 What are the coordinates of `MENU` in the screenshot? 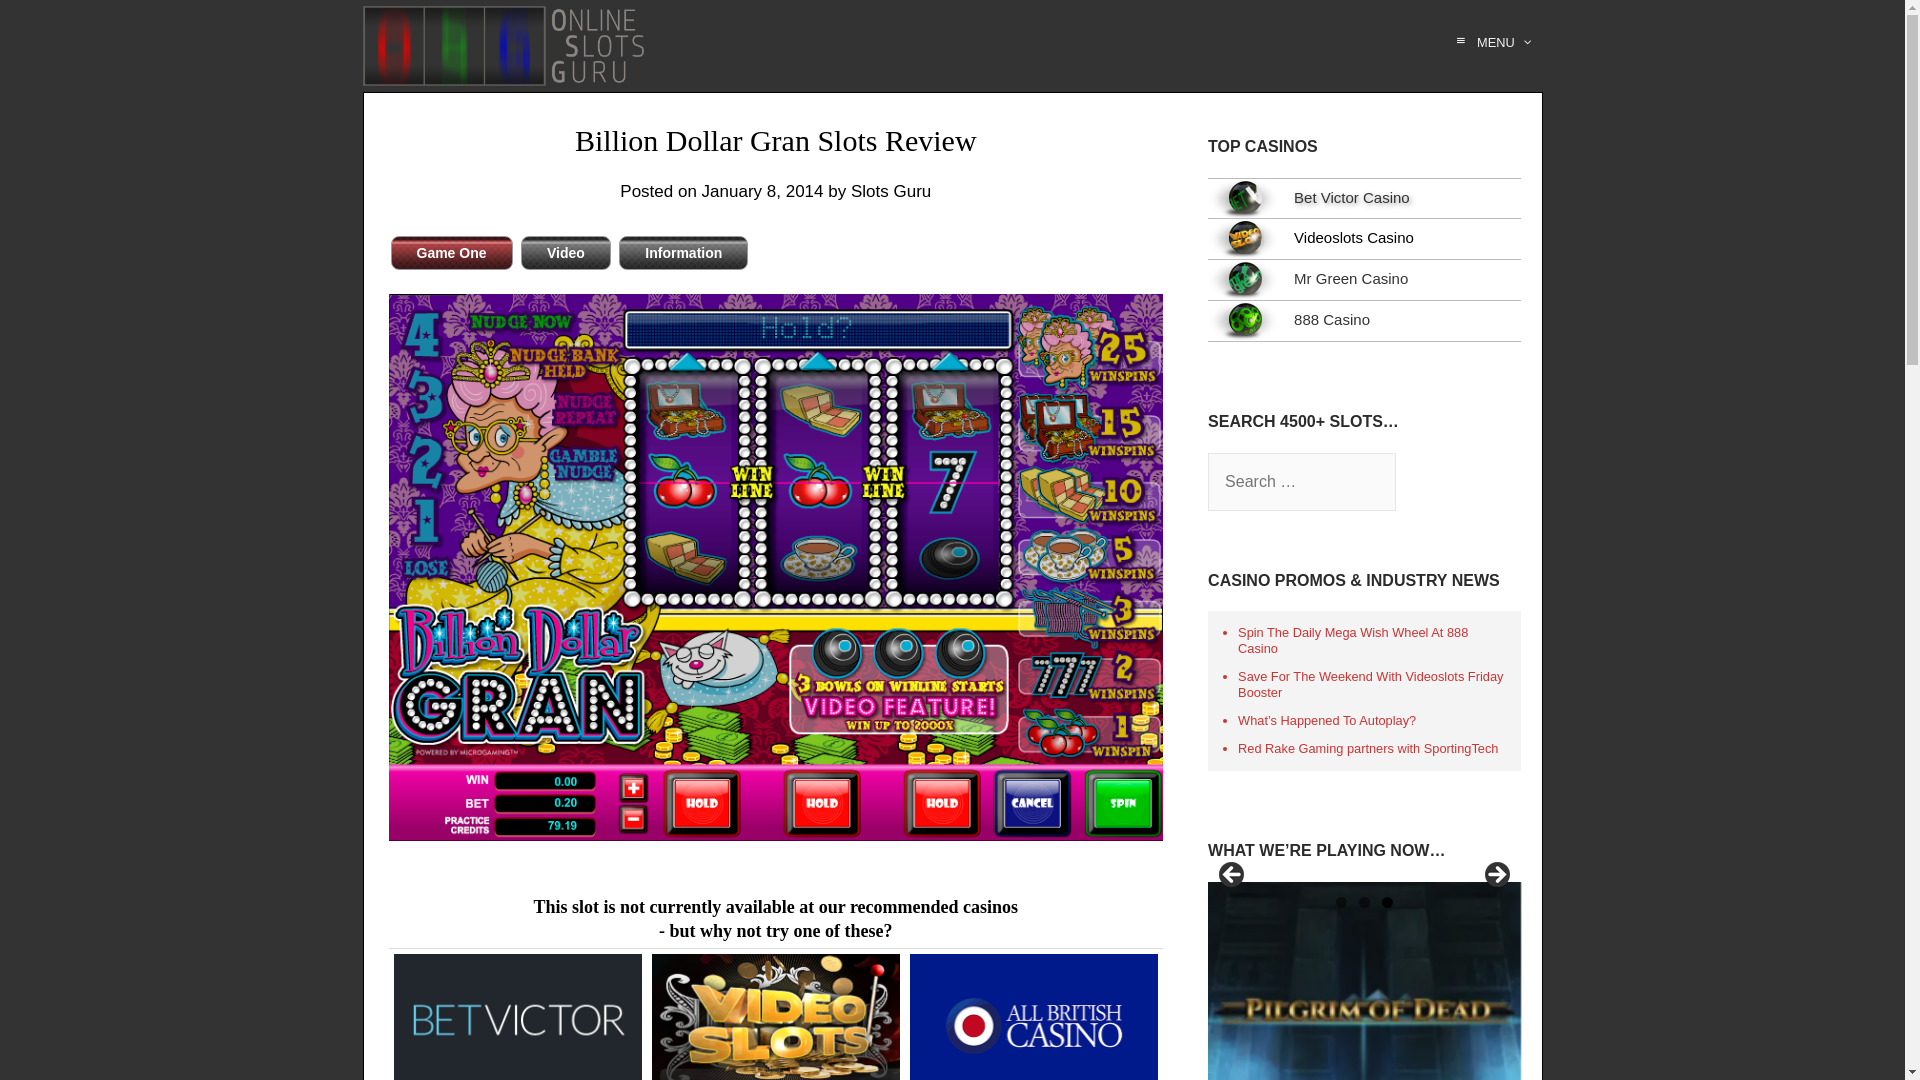 It's located at (1490, 42).